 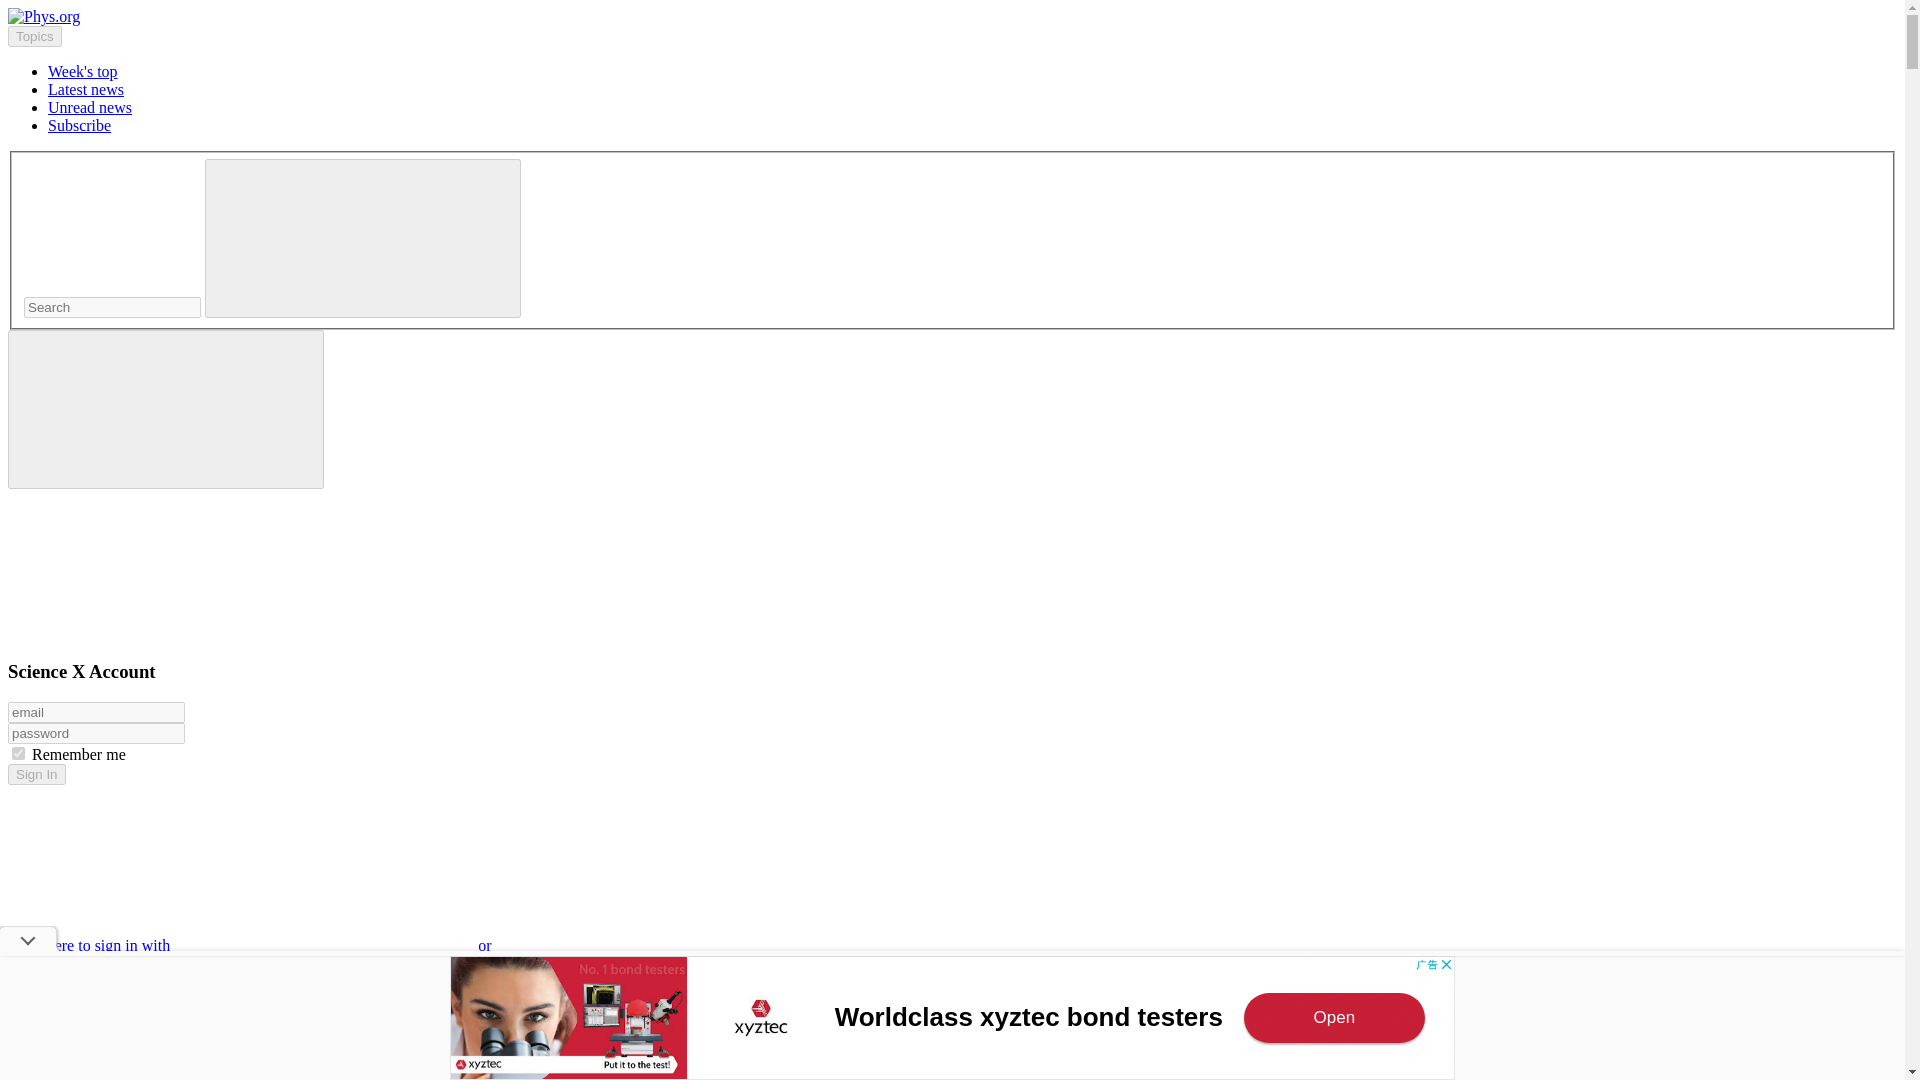 What do you see at coordinates (952, 1018) in the screenshot?
I see `Advertisement` at bounding box center [952, 1018].